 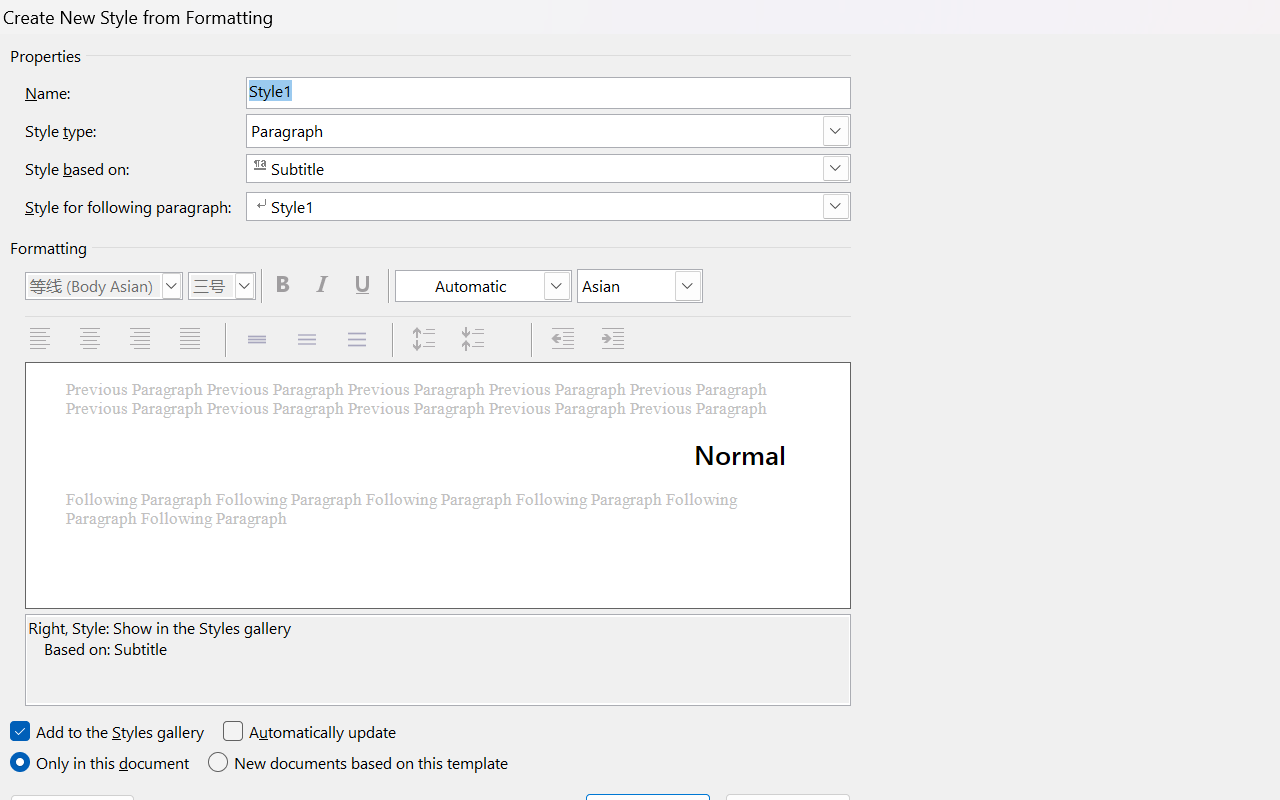 I want to click on Style type:, so click(x=548, y=130).